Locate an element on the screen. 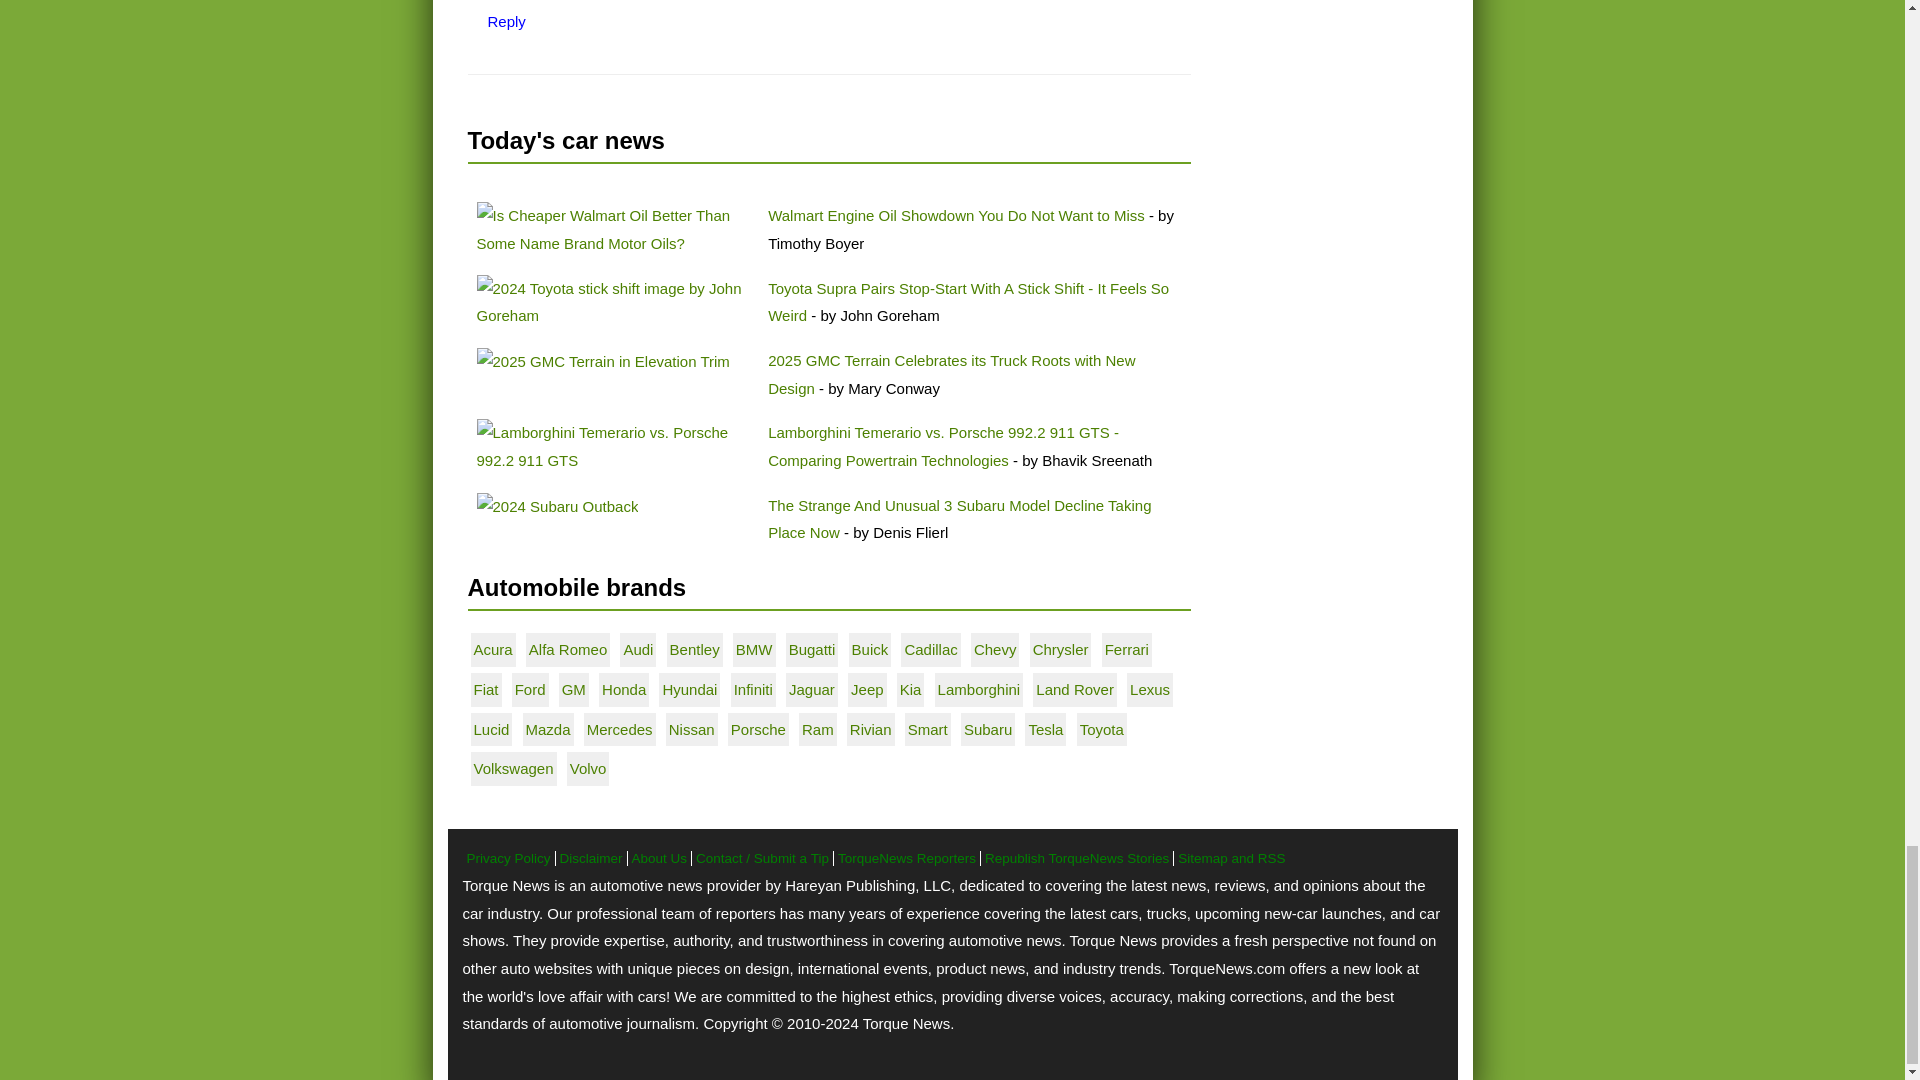 This screenshot has height=1080, width=1920. 2024 Toyota stick shift image by John Goreham is located at coordinates (613, 302).